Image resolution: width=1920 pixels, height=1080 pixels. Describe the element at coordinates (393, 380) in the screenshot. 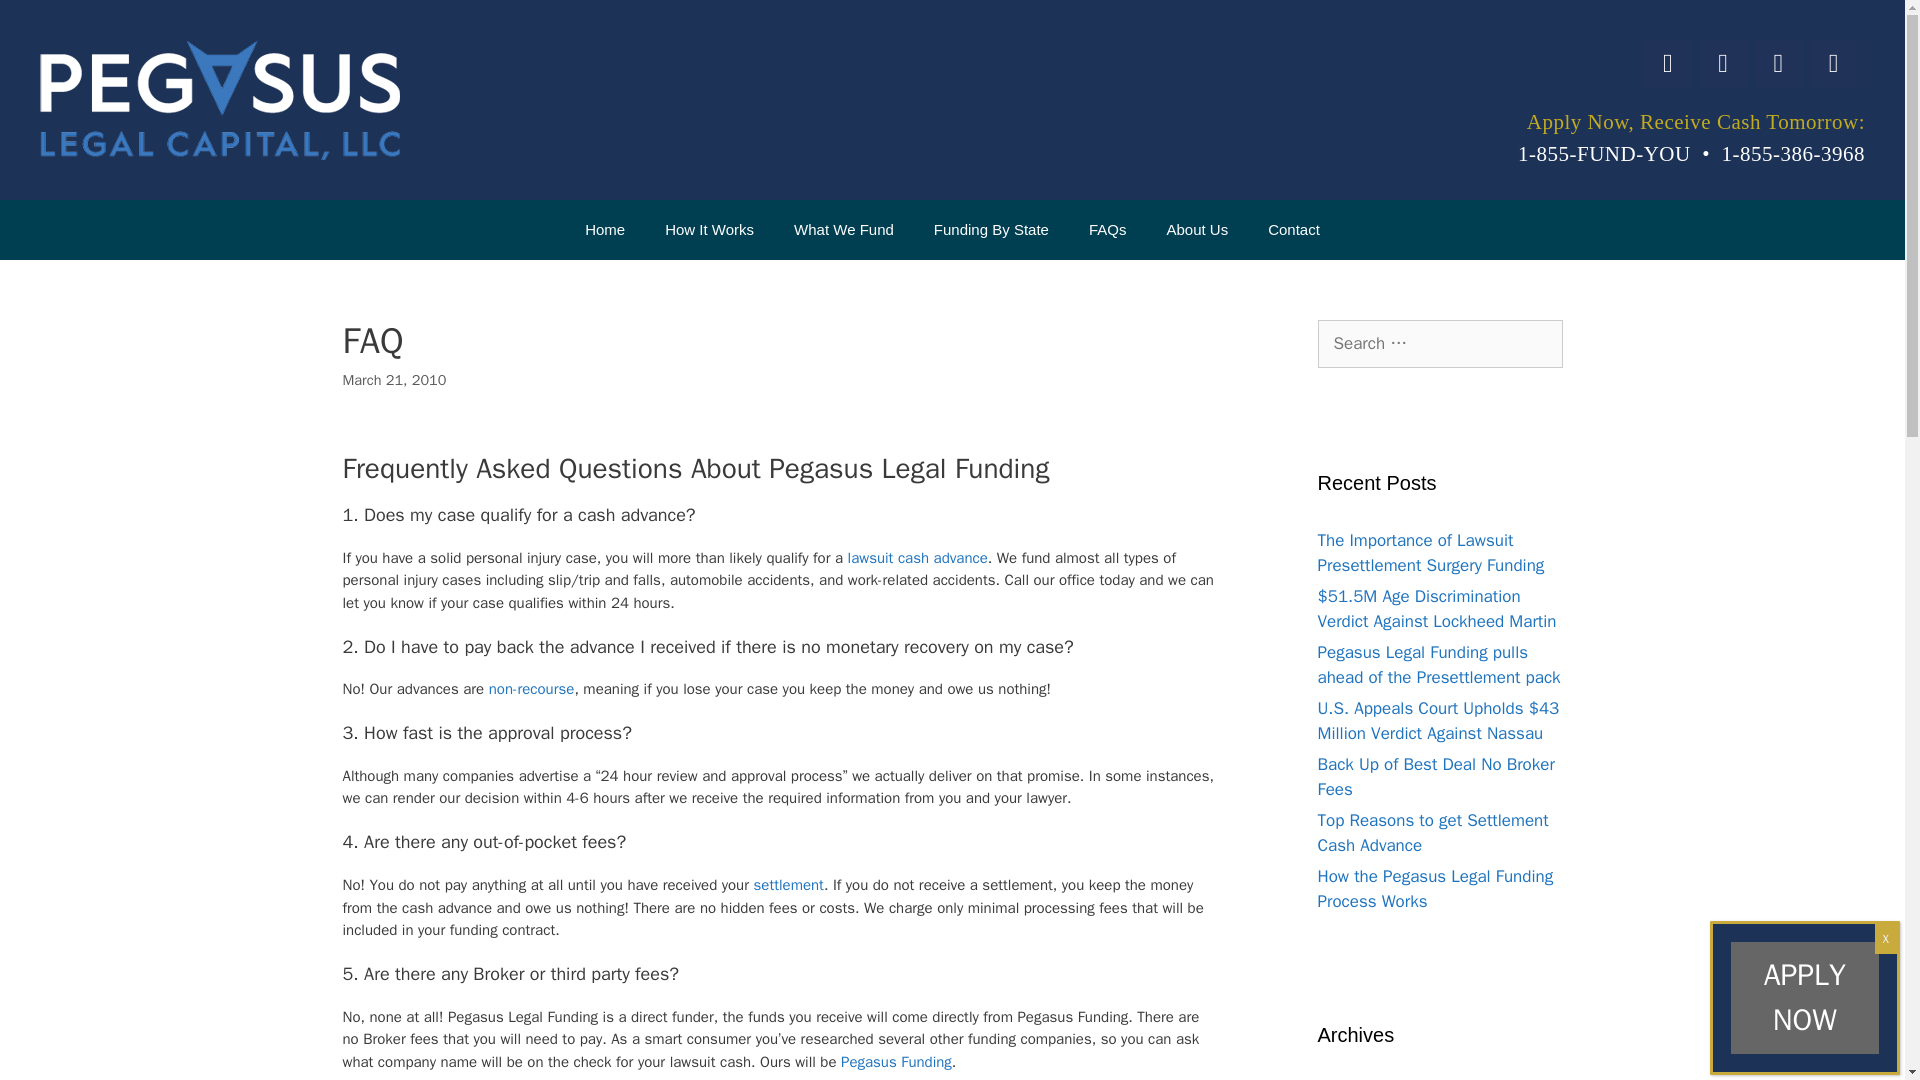

I see `8:17 pm` at that location.